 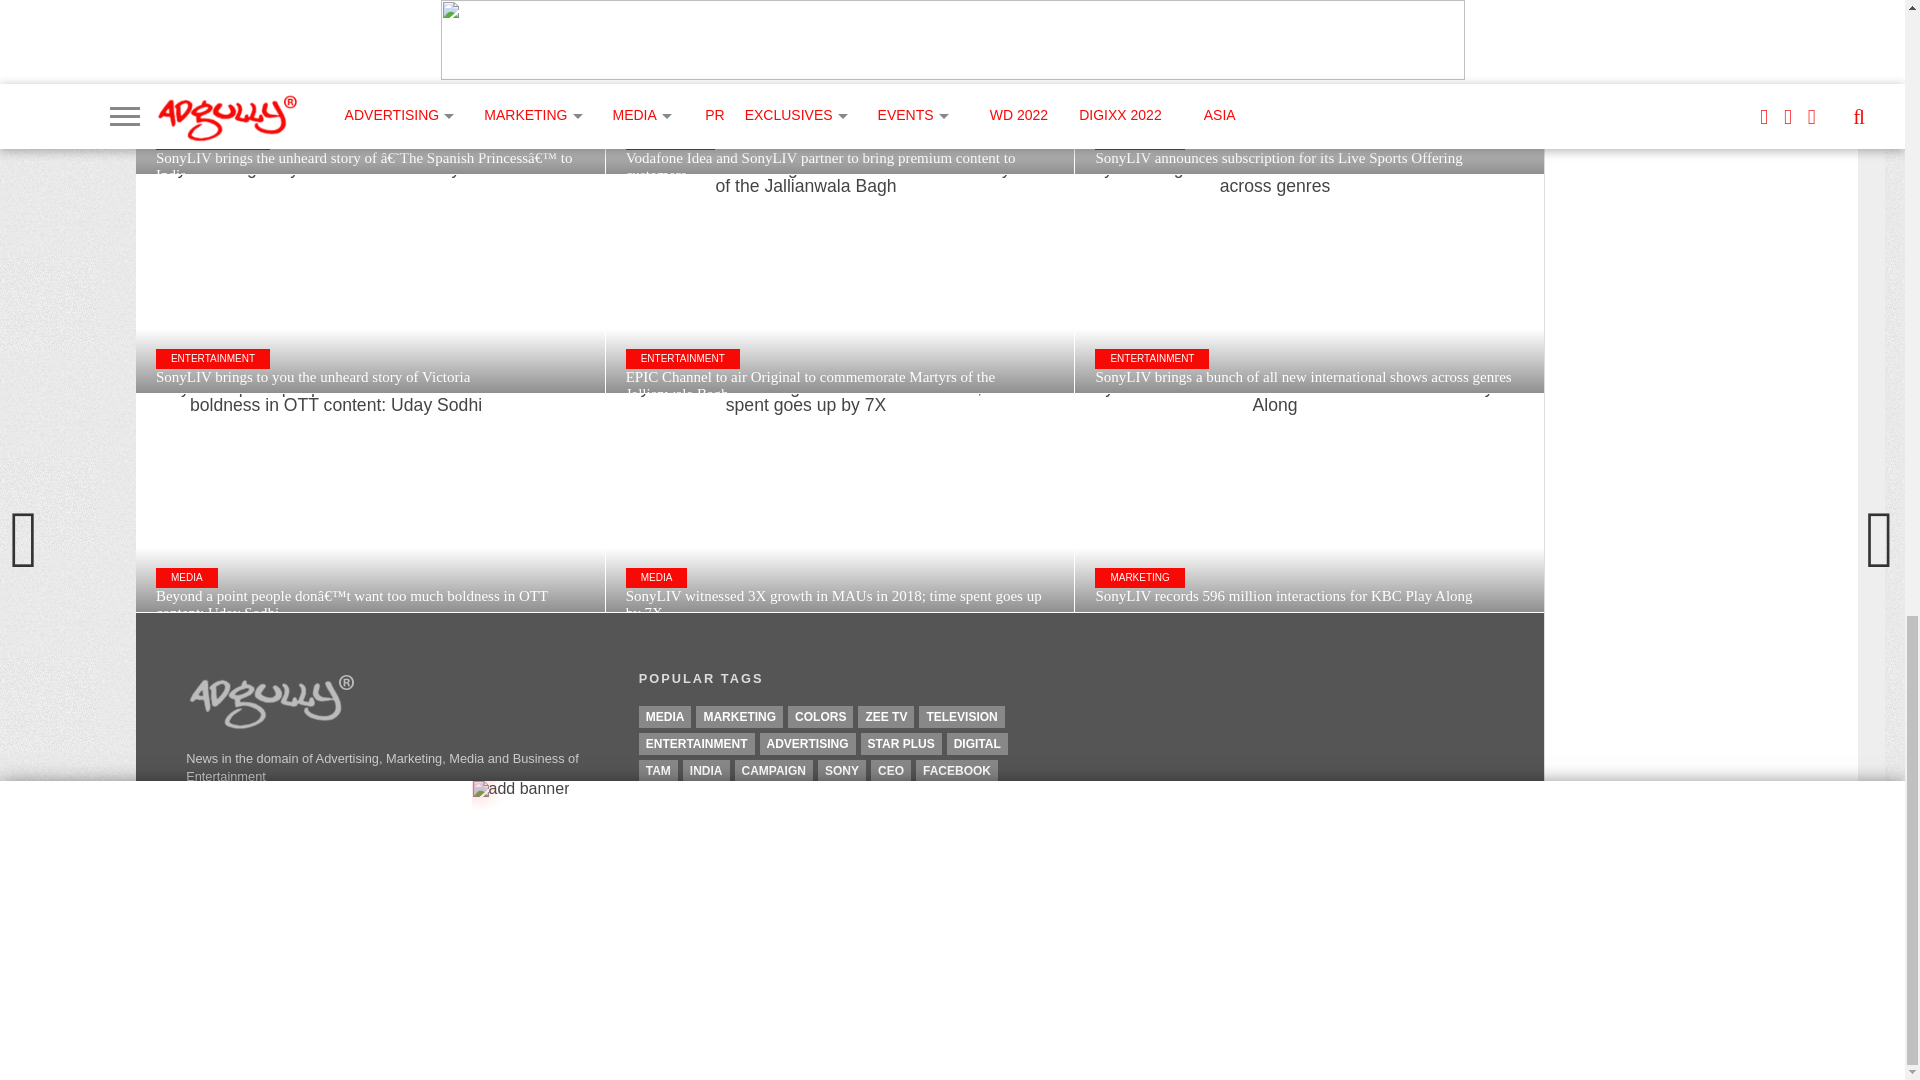 What do you see at coordinates (886, 716) in the screenshot?
I see `Zee TV` at bounding box center [886, 716].